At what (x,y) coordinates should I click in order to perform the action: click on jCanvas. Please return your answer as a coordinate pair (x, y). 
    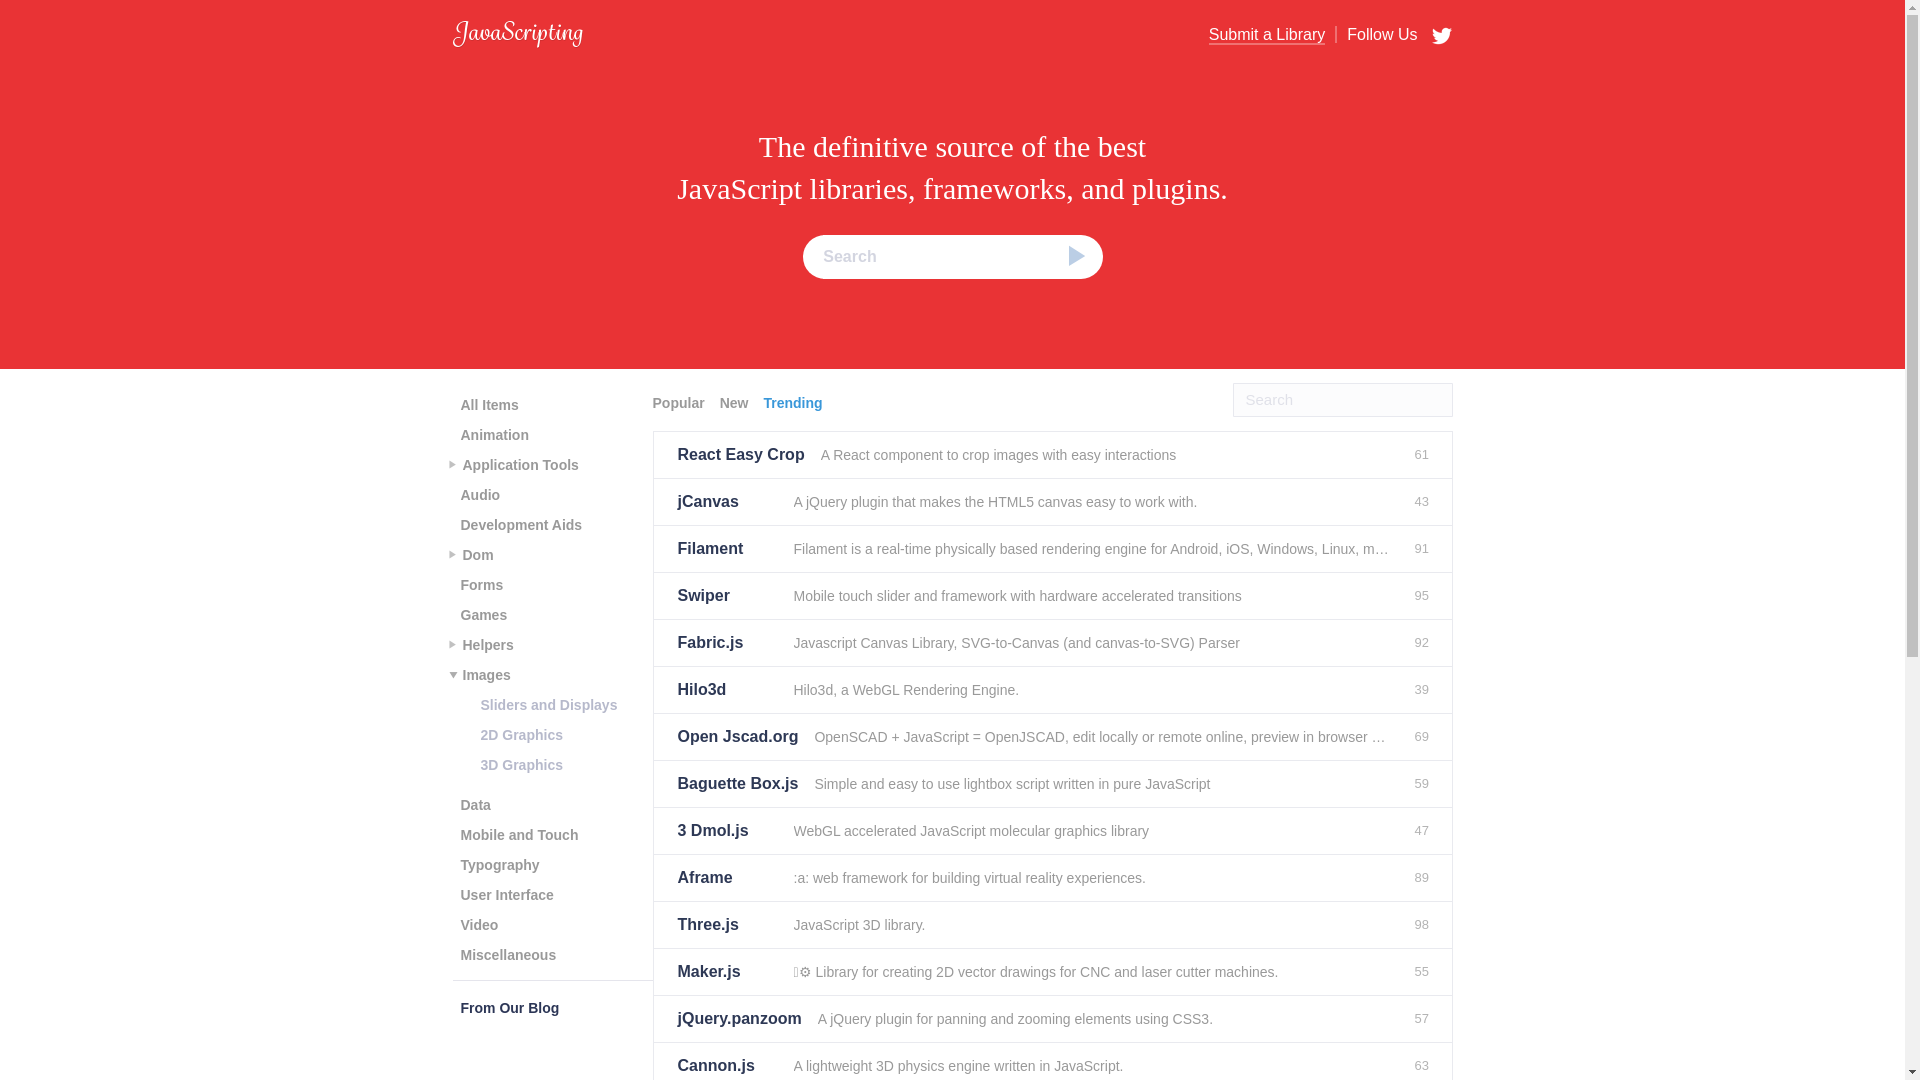
    Looking at the image, I should click on (727, 502).